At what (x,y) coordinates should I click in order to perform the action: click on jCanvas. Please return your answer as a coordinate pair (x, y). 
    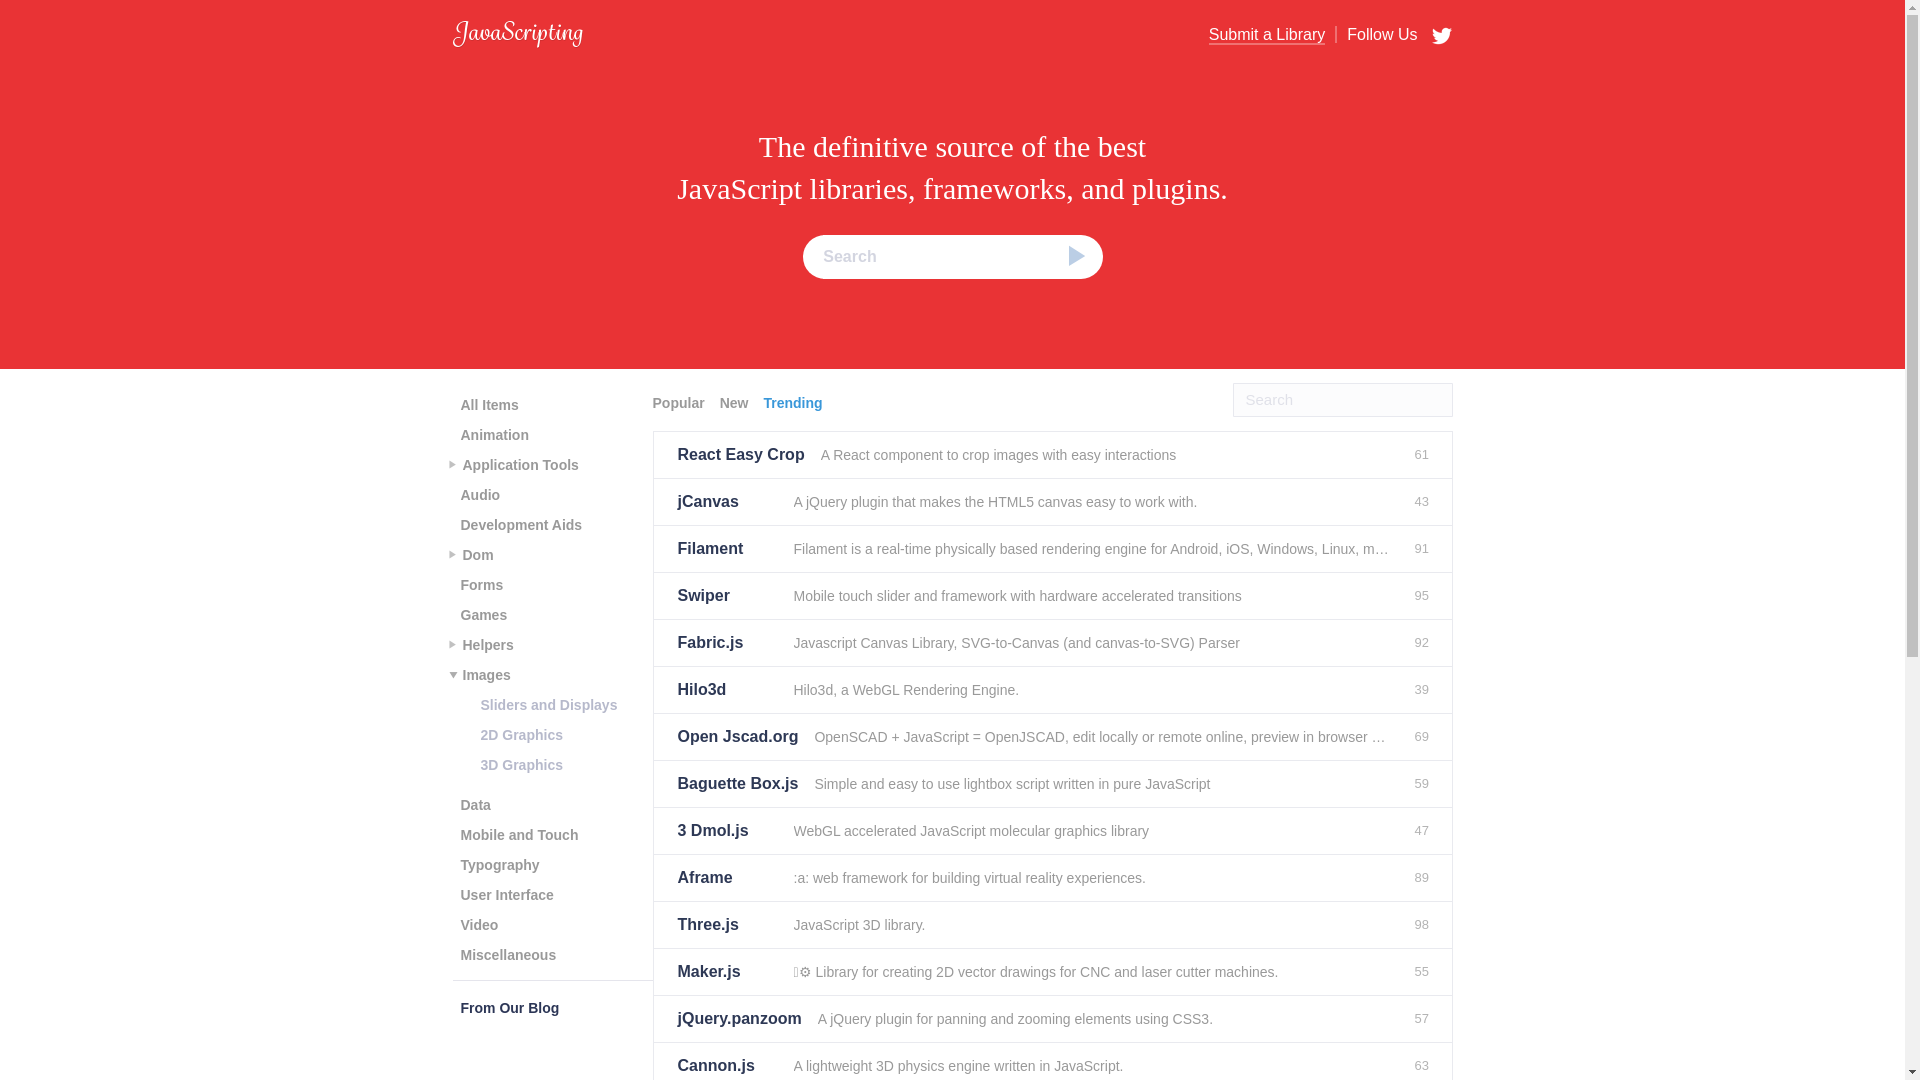
    Looking at the image, I should click on (727, 502).